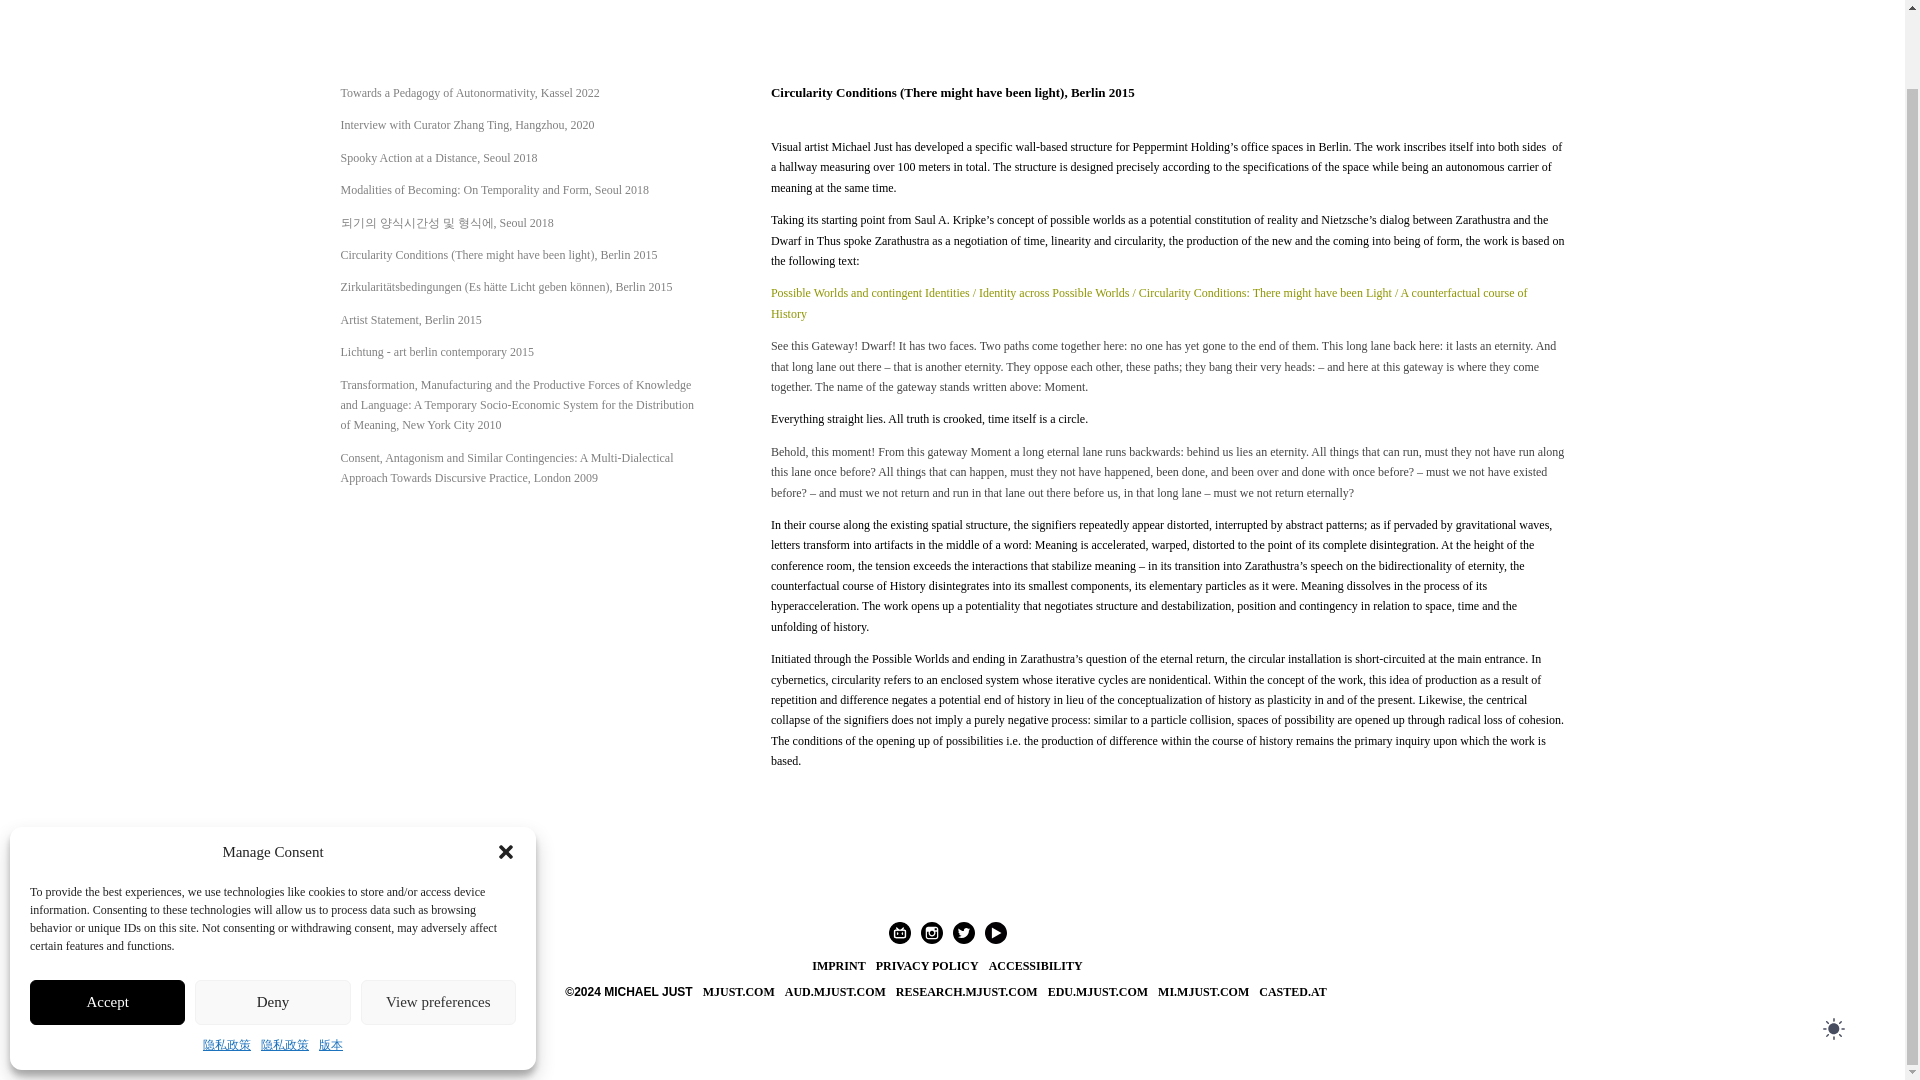 Image resolution: width=1920 pixels, height=1080 pixels. Describe the element at coordinates (466, 124) in the screenshot. I see `Interview with Curator Zhang Ting, Hangzhou, 2020` at that location.